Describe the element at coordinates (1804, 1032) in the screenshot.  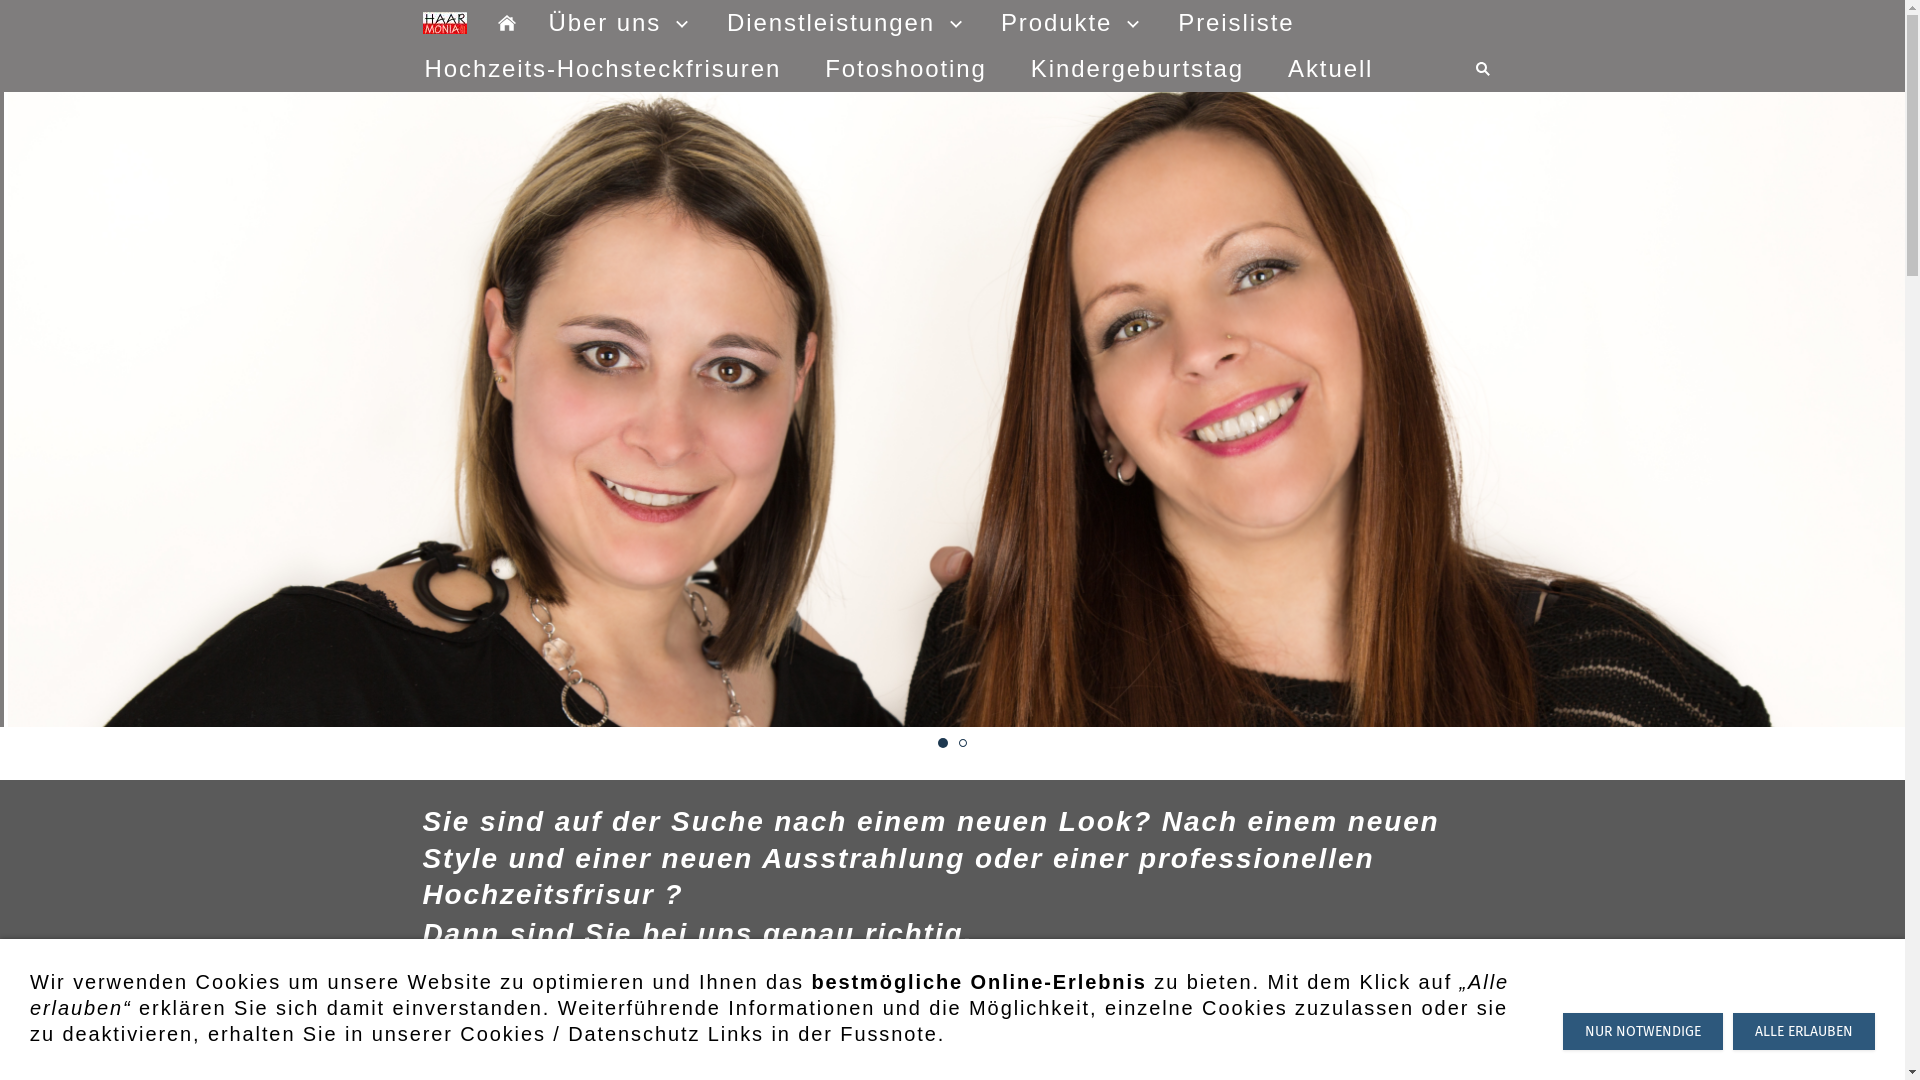
I see `ALLE ERLAUBEN` at that location.